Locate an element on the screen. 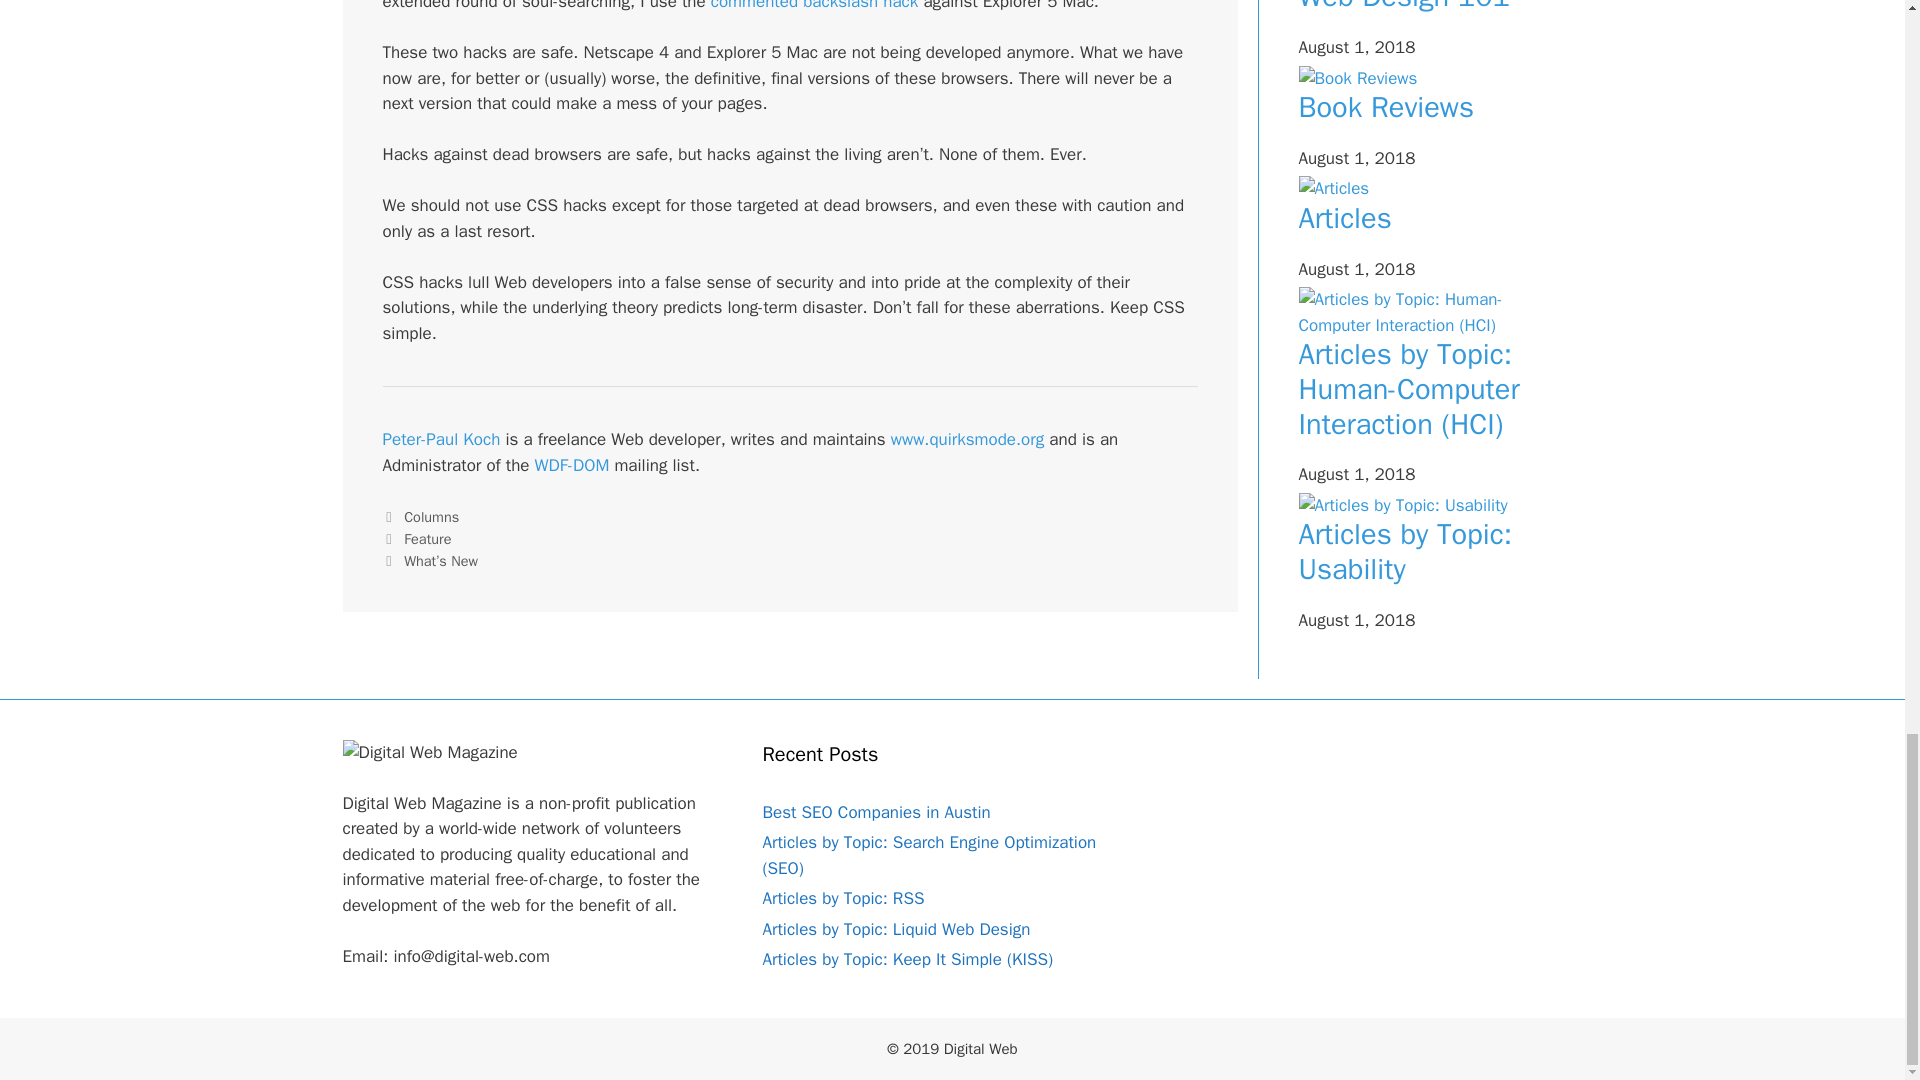 This screenshot has width=1920, height=1080. commented backslash hack is located at coordinates (814, 6).